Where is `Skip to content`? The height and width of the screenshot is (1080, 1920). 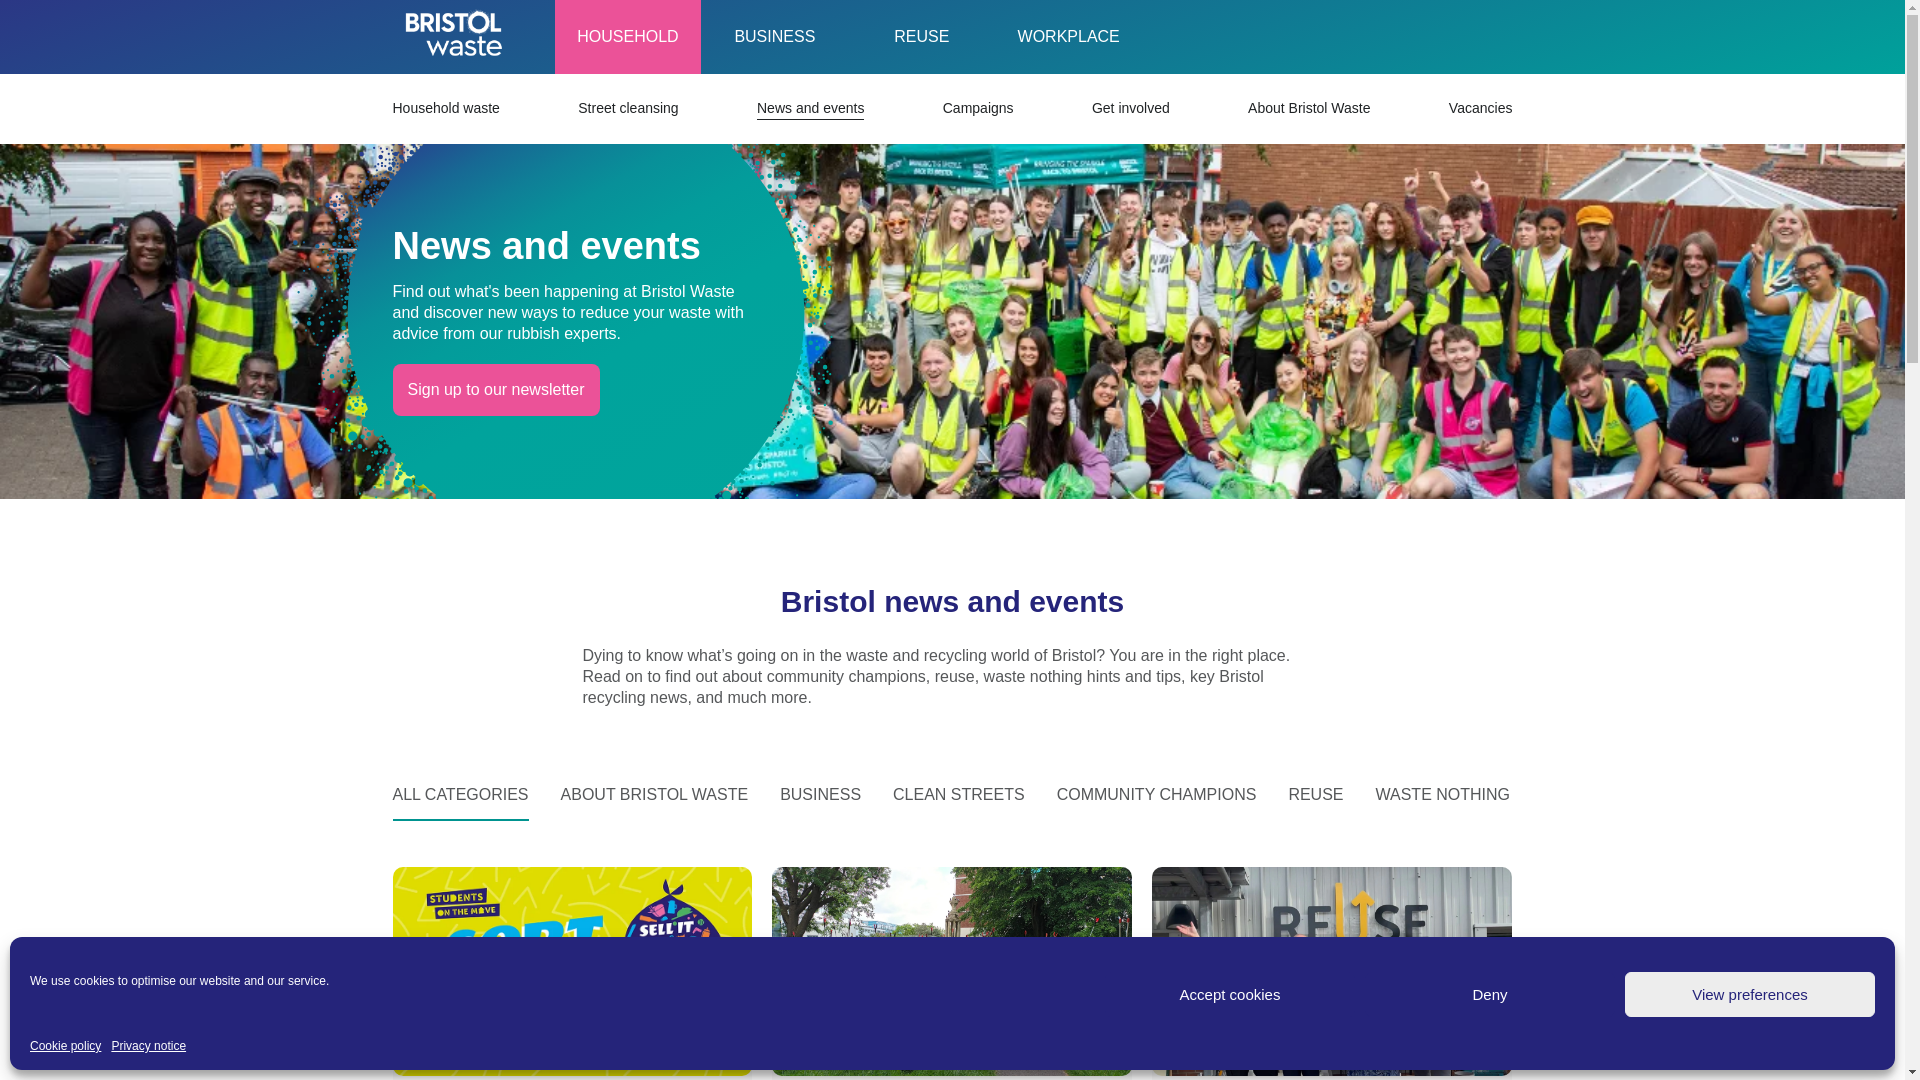
Skip to content is located at coordinates (508, 35).